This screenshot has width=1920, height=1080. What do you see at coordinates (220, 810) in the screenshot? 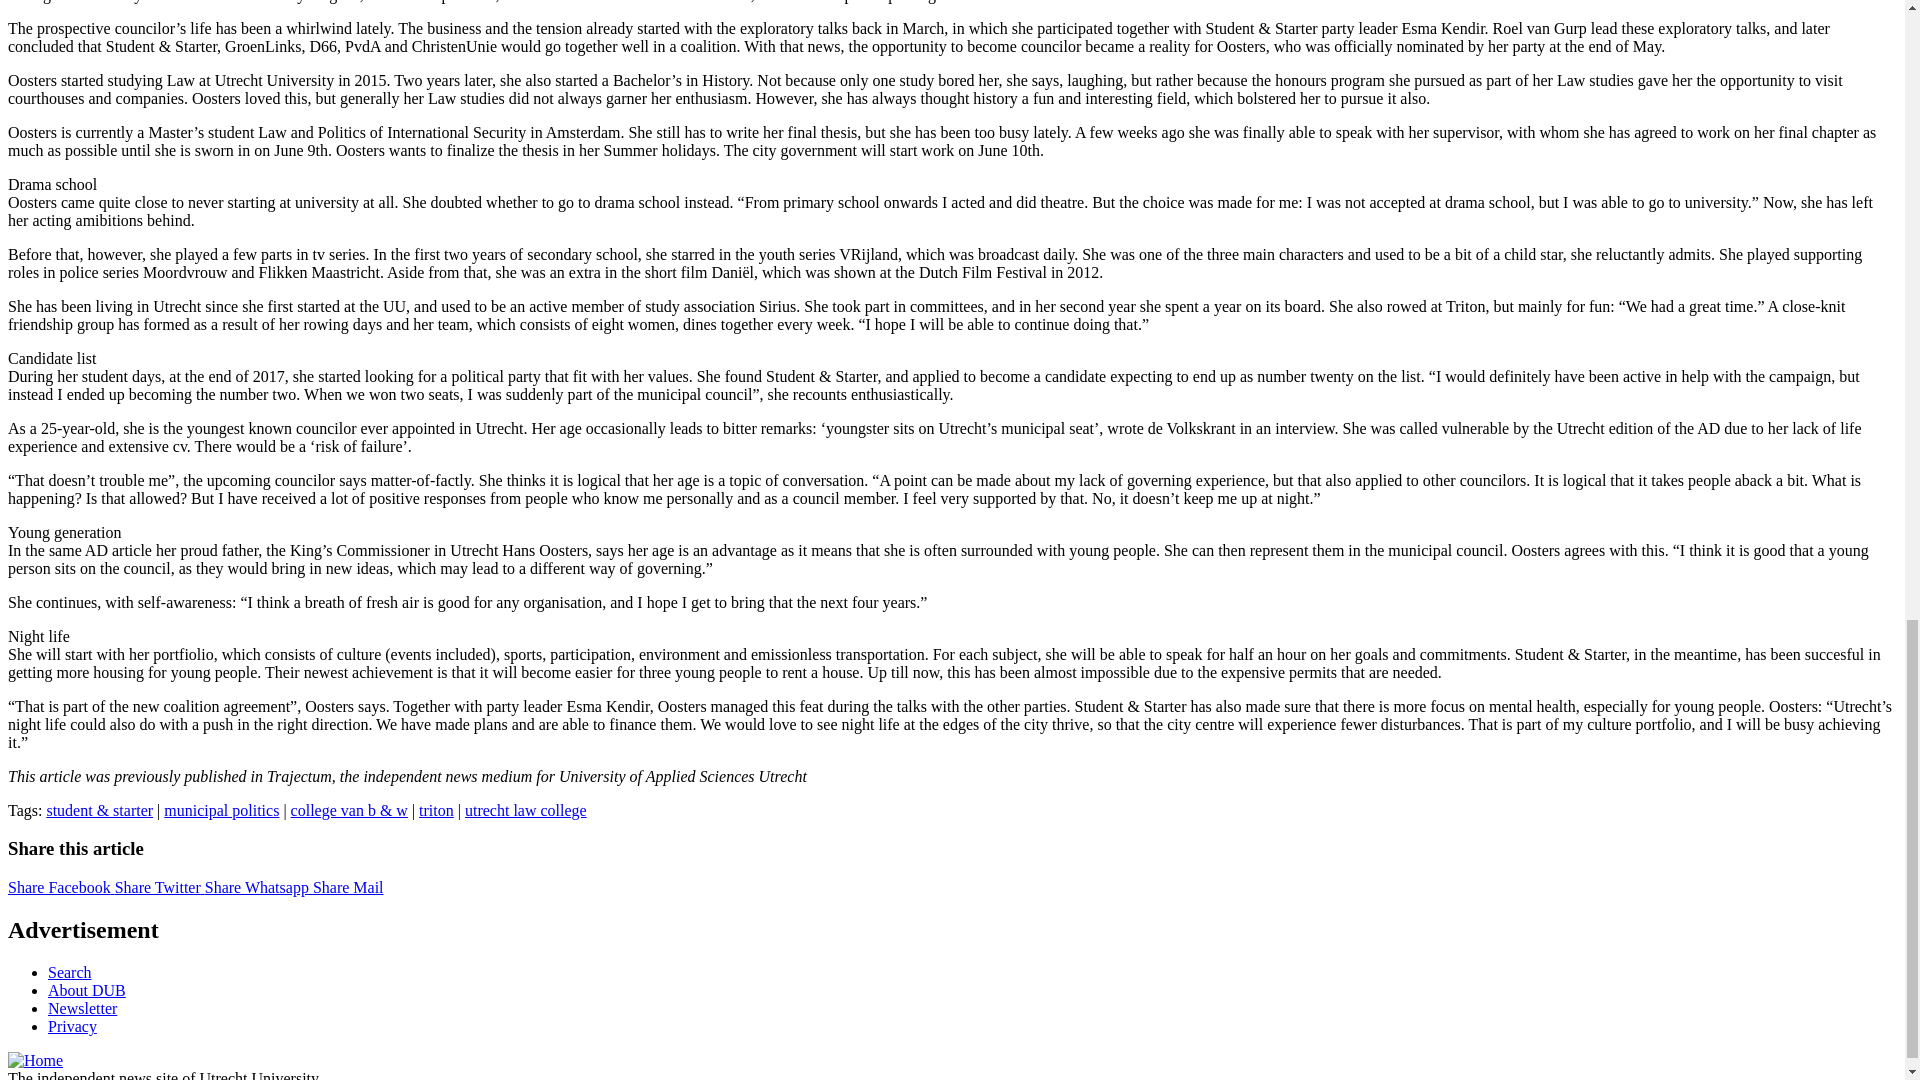
I see `municipal politics` at bounding box center [220, 810].